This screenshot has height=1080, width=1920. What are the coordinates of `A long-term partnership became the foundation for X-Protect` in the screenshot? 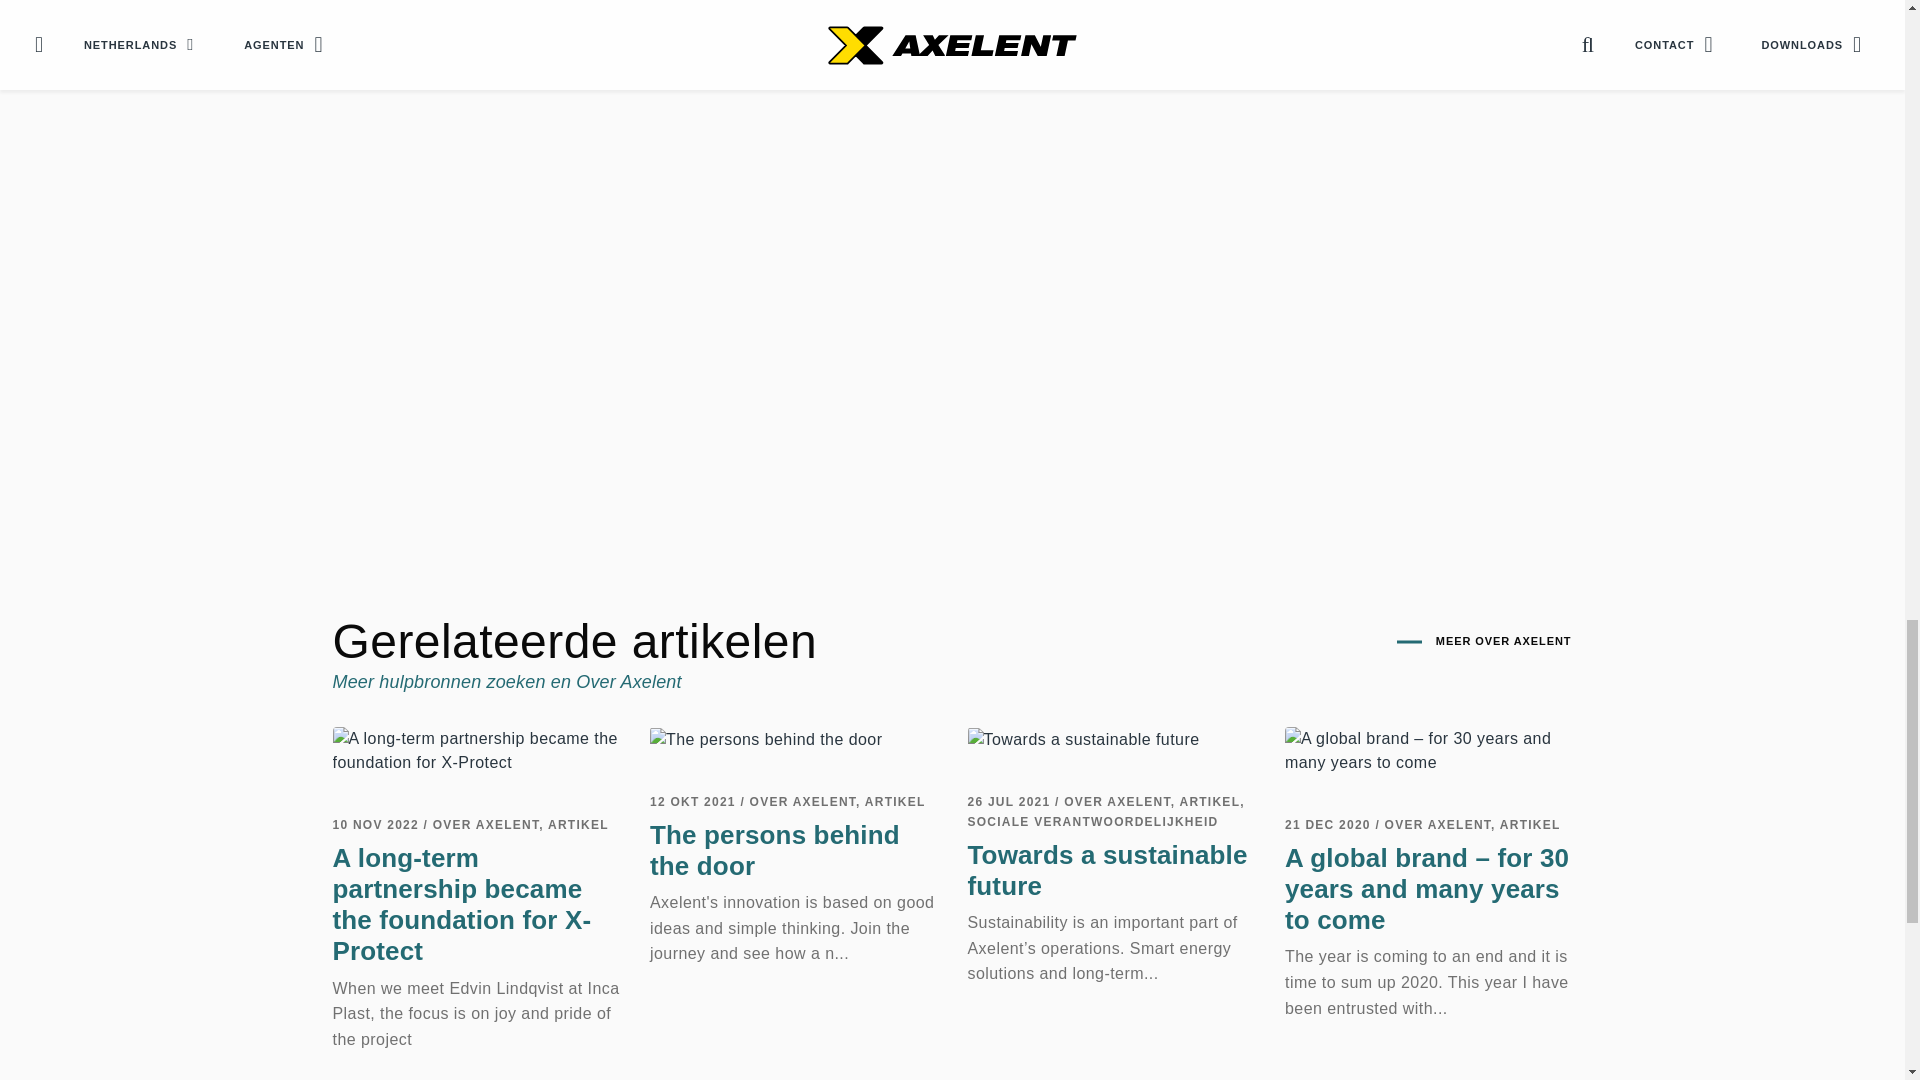 It's located at (476, 750).